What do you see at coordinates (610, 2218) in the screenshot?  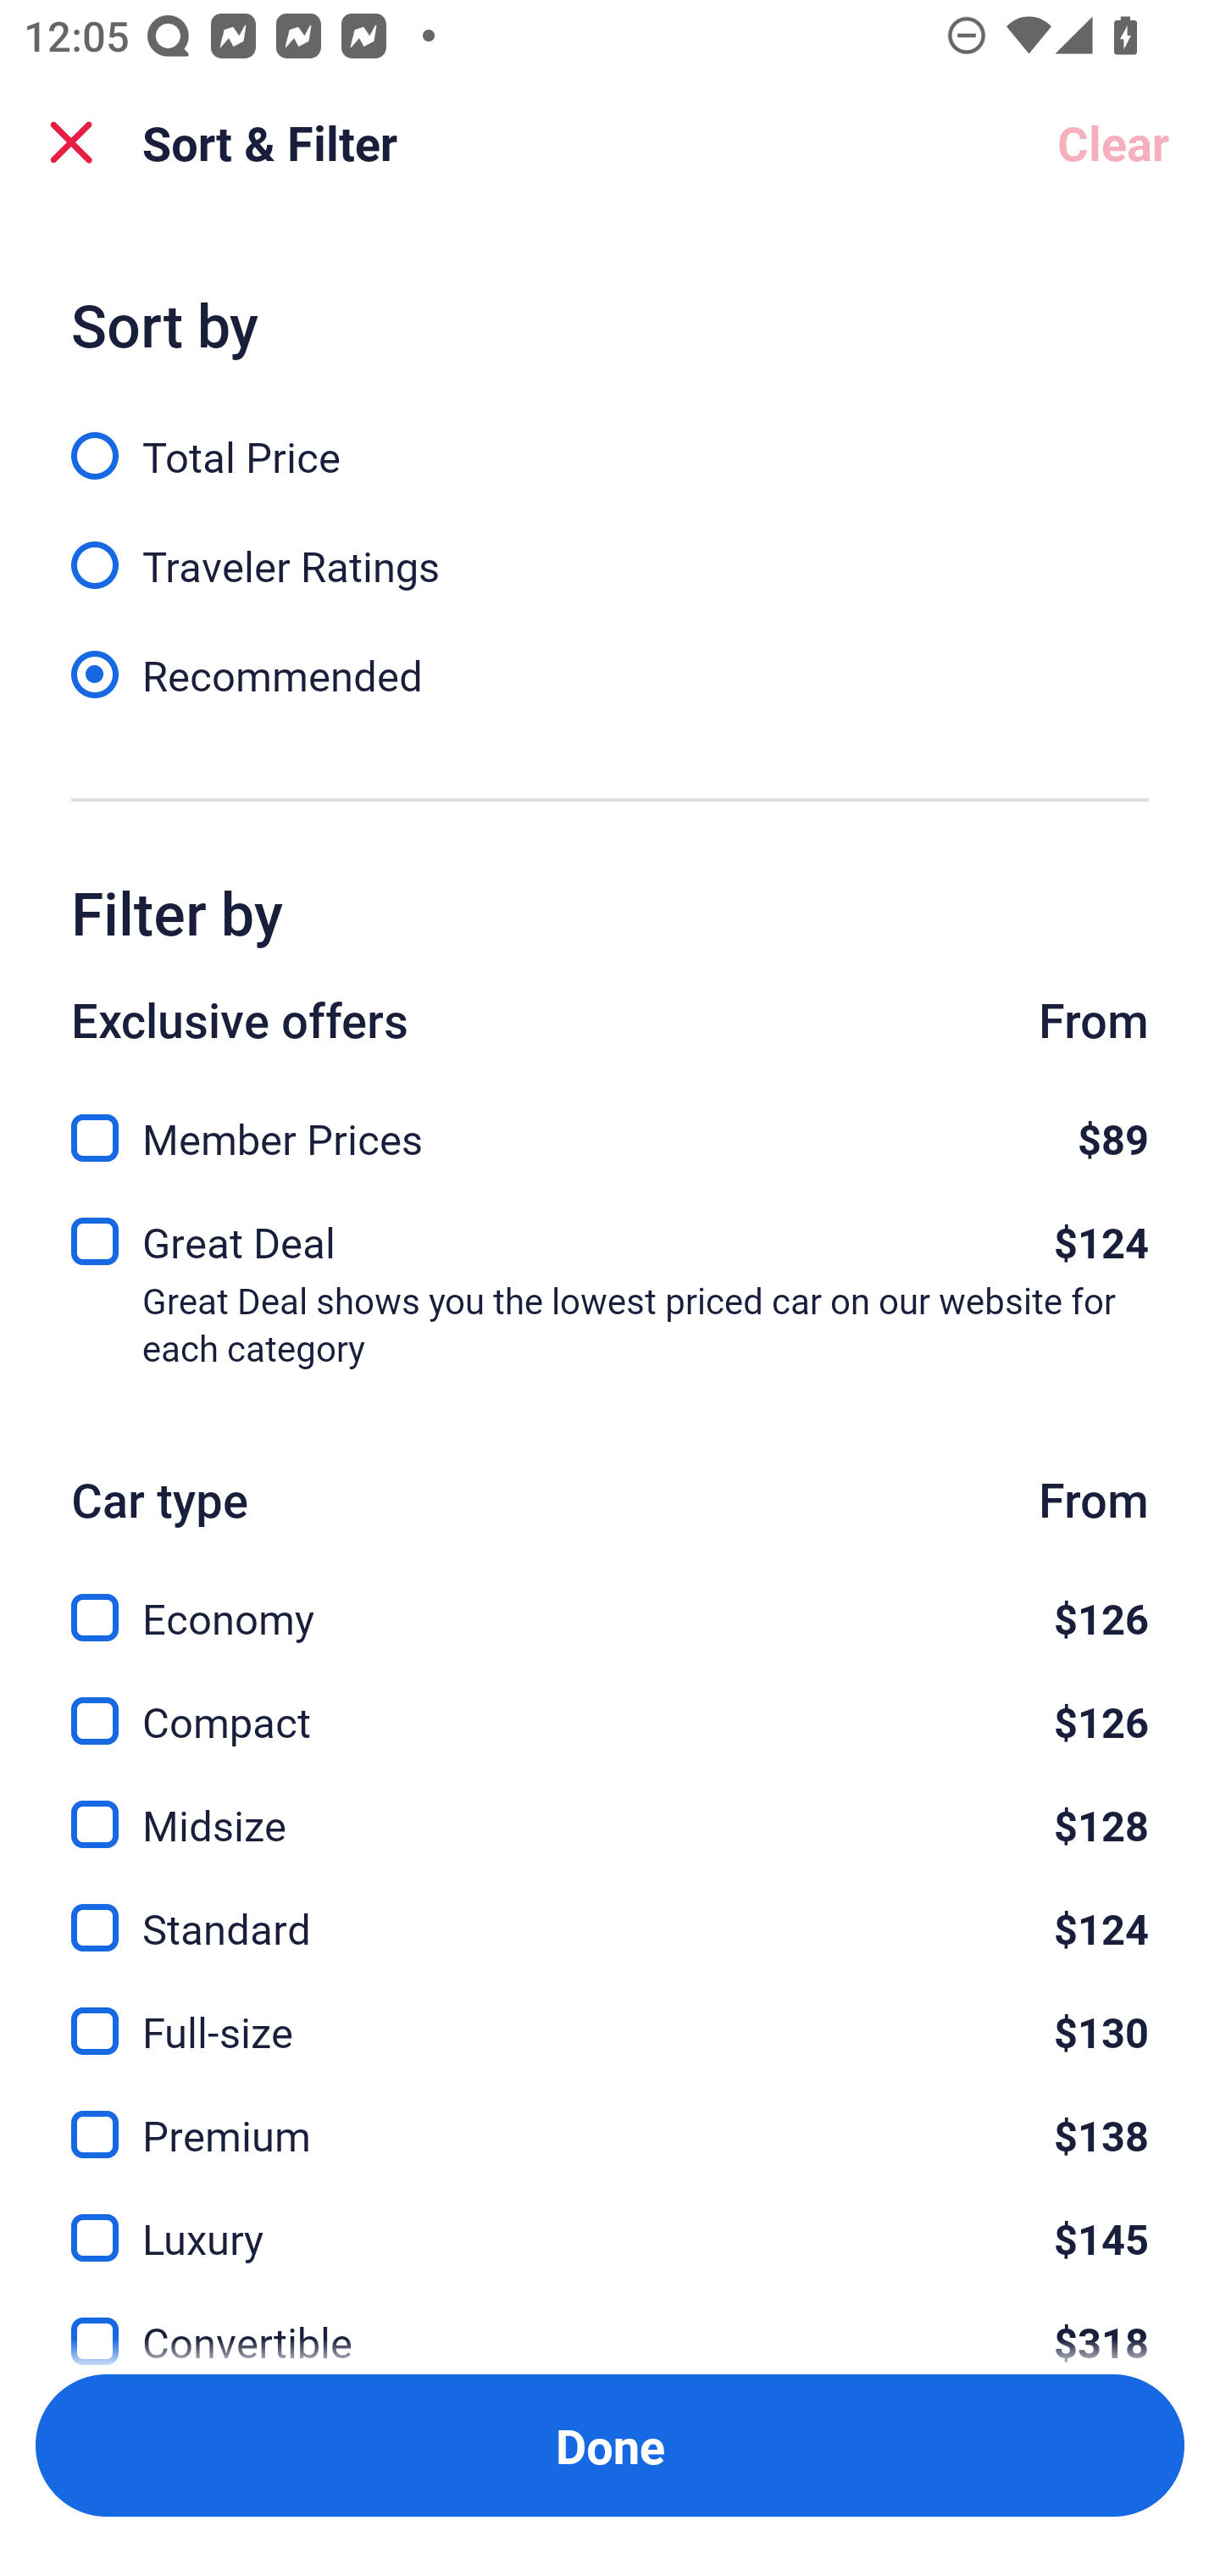 I see `Luxury, $145 Luxury $145` at bounding box center [610, 2218].